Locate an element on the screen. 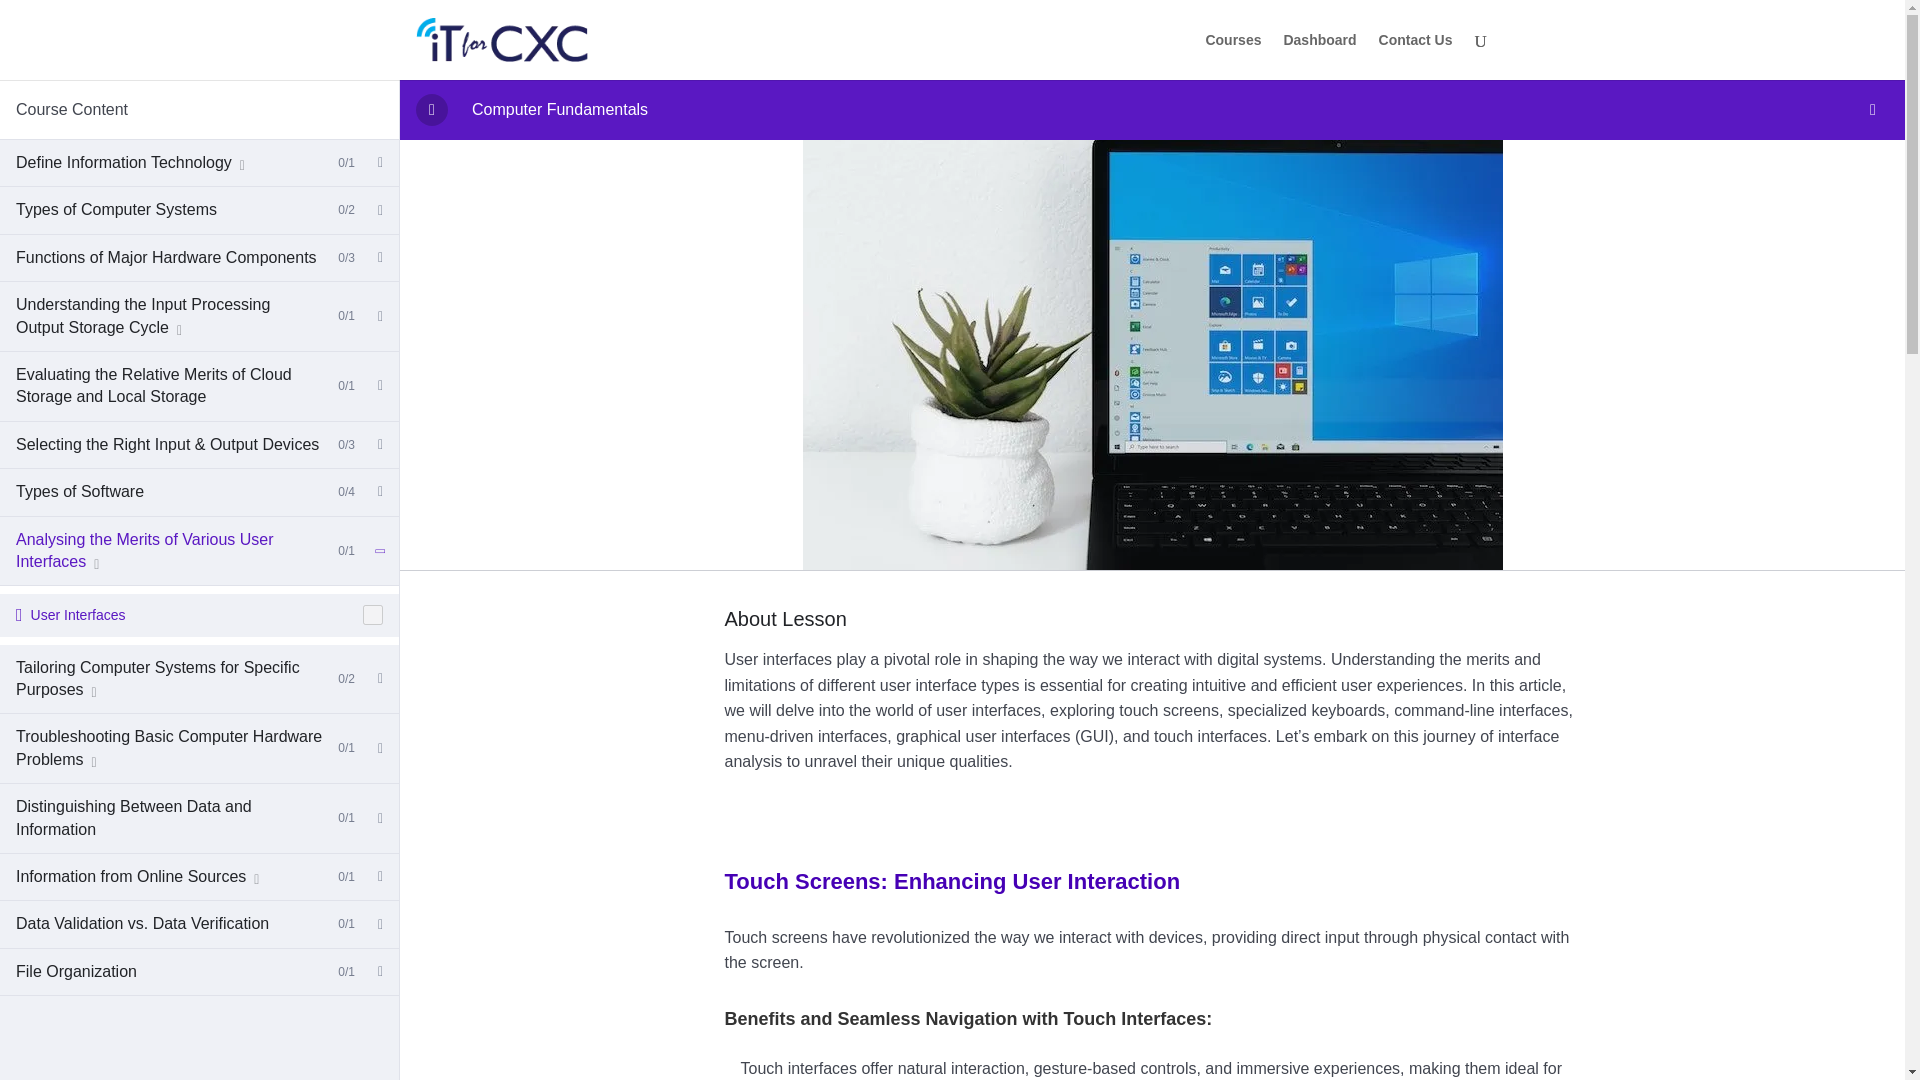  User Interfaces is located at coordinates (200, 615).